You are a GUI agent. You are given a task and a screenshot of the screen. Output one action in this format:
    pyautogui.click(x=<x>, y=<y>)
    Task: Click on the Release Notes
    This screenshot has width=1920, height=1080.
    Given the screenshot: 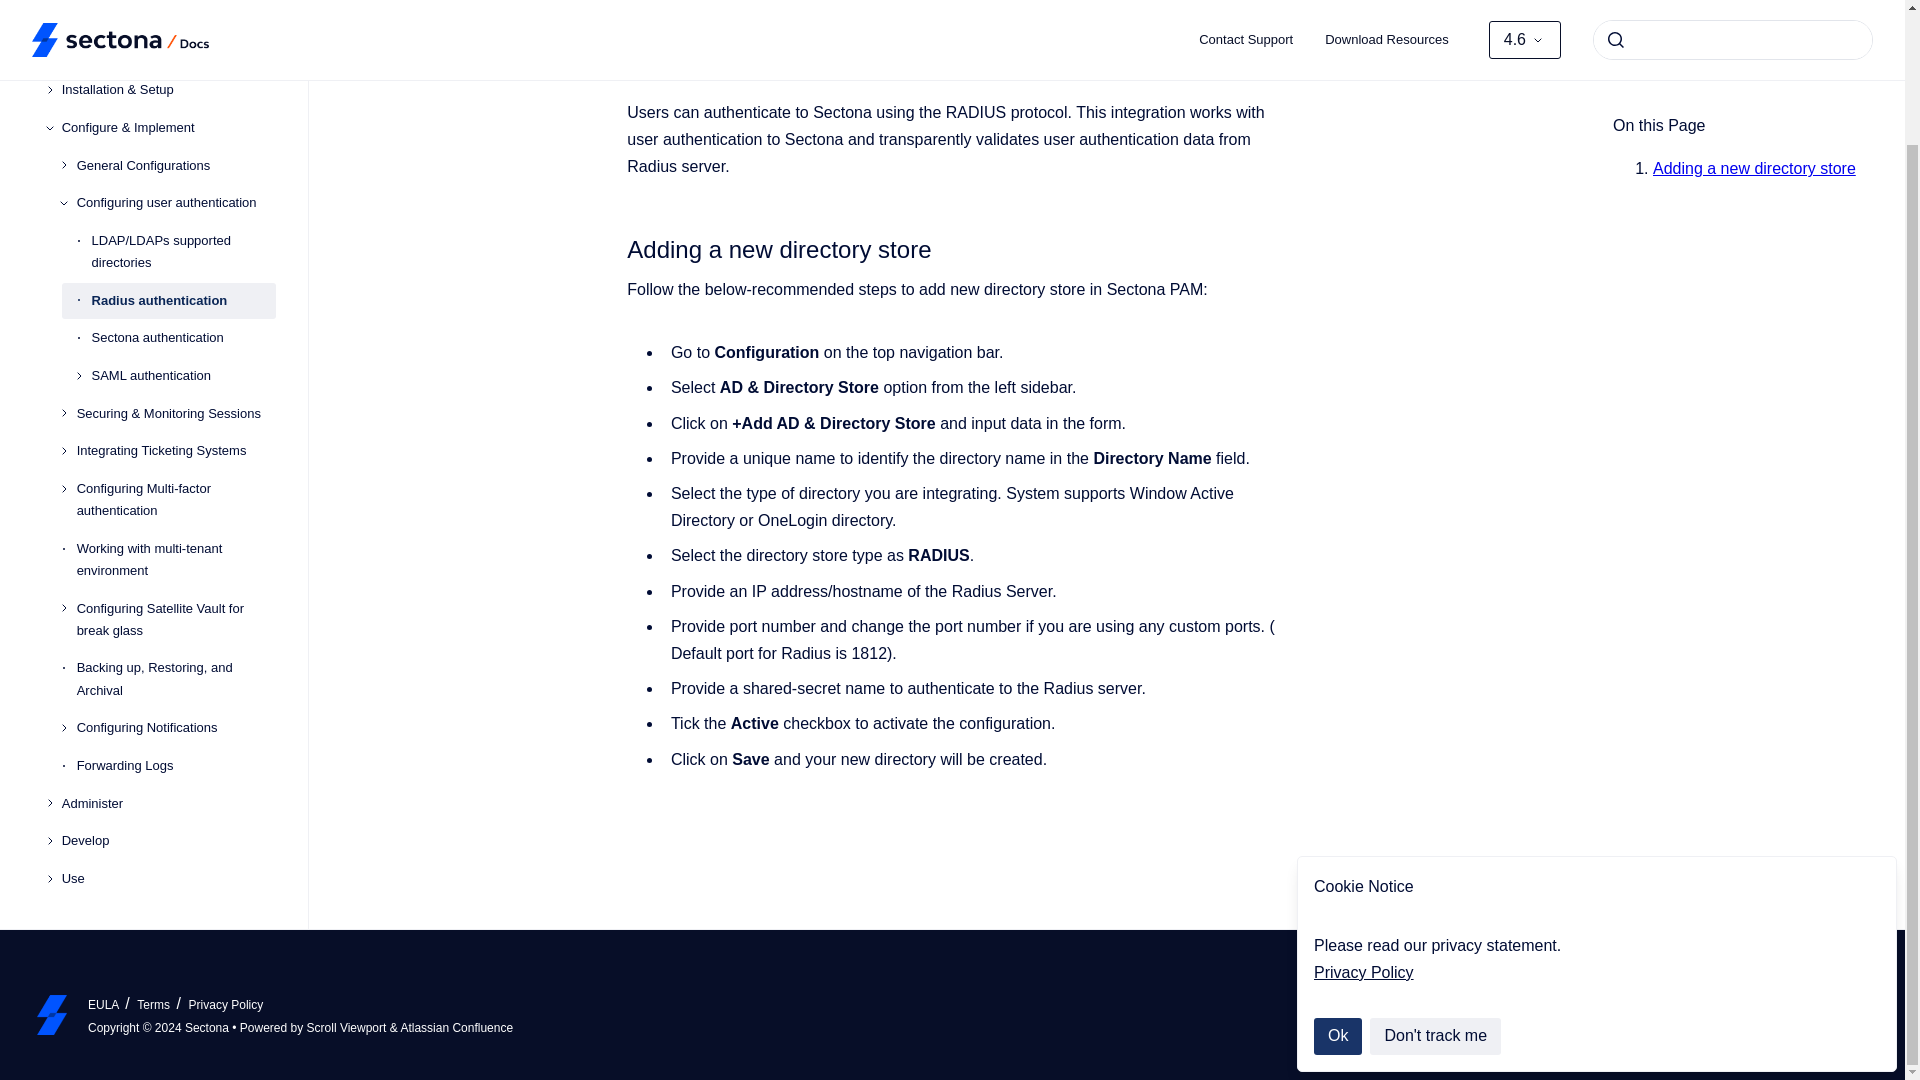 What is the action you would take?
    pyautogui.click(x=168, y=17)
    